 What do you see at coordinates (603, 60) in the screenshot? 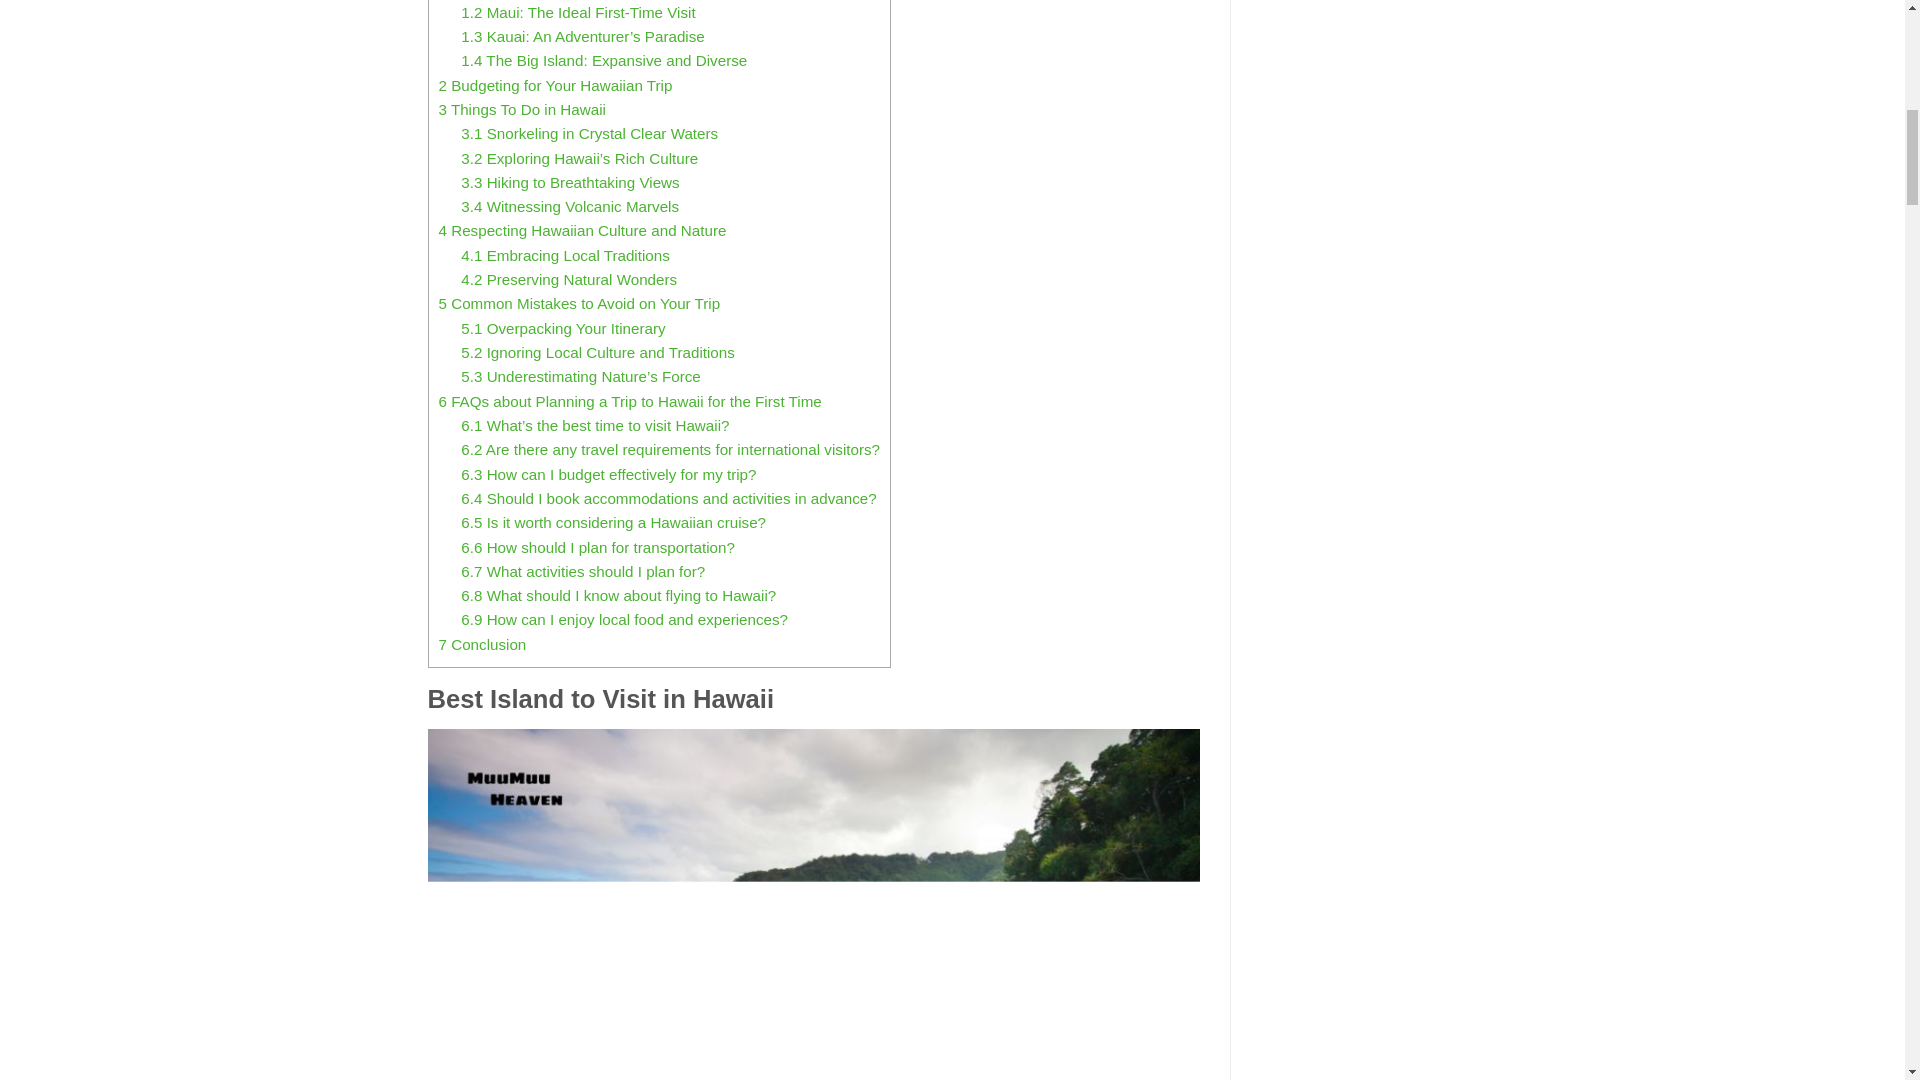
I see `1.4 The Big Island: Expansive and Diverse` at bounding box center [603, 60].